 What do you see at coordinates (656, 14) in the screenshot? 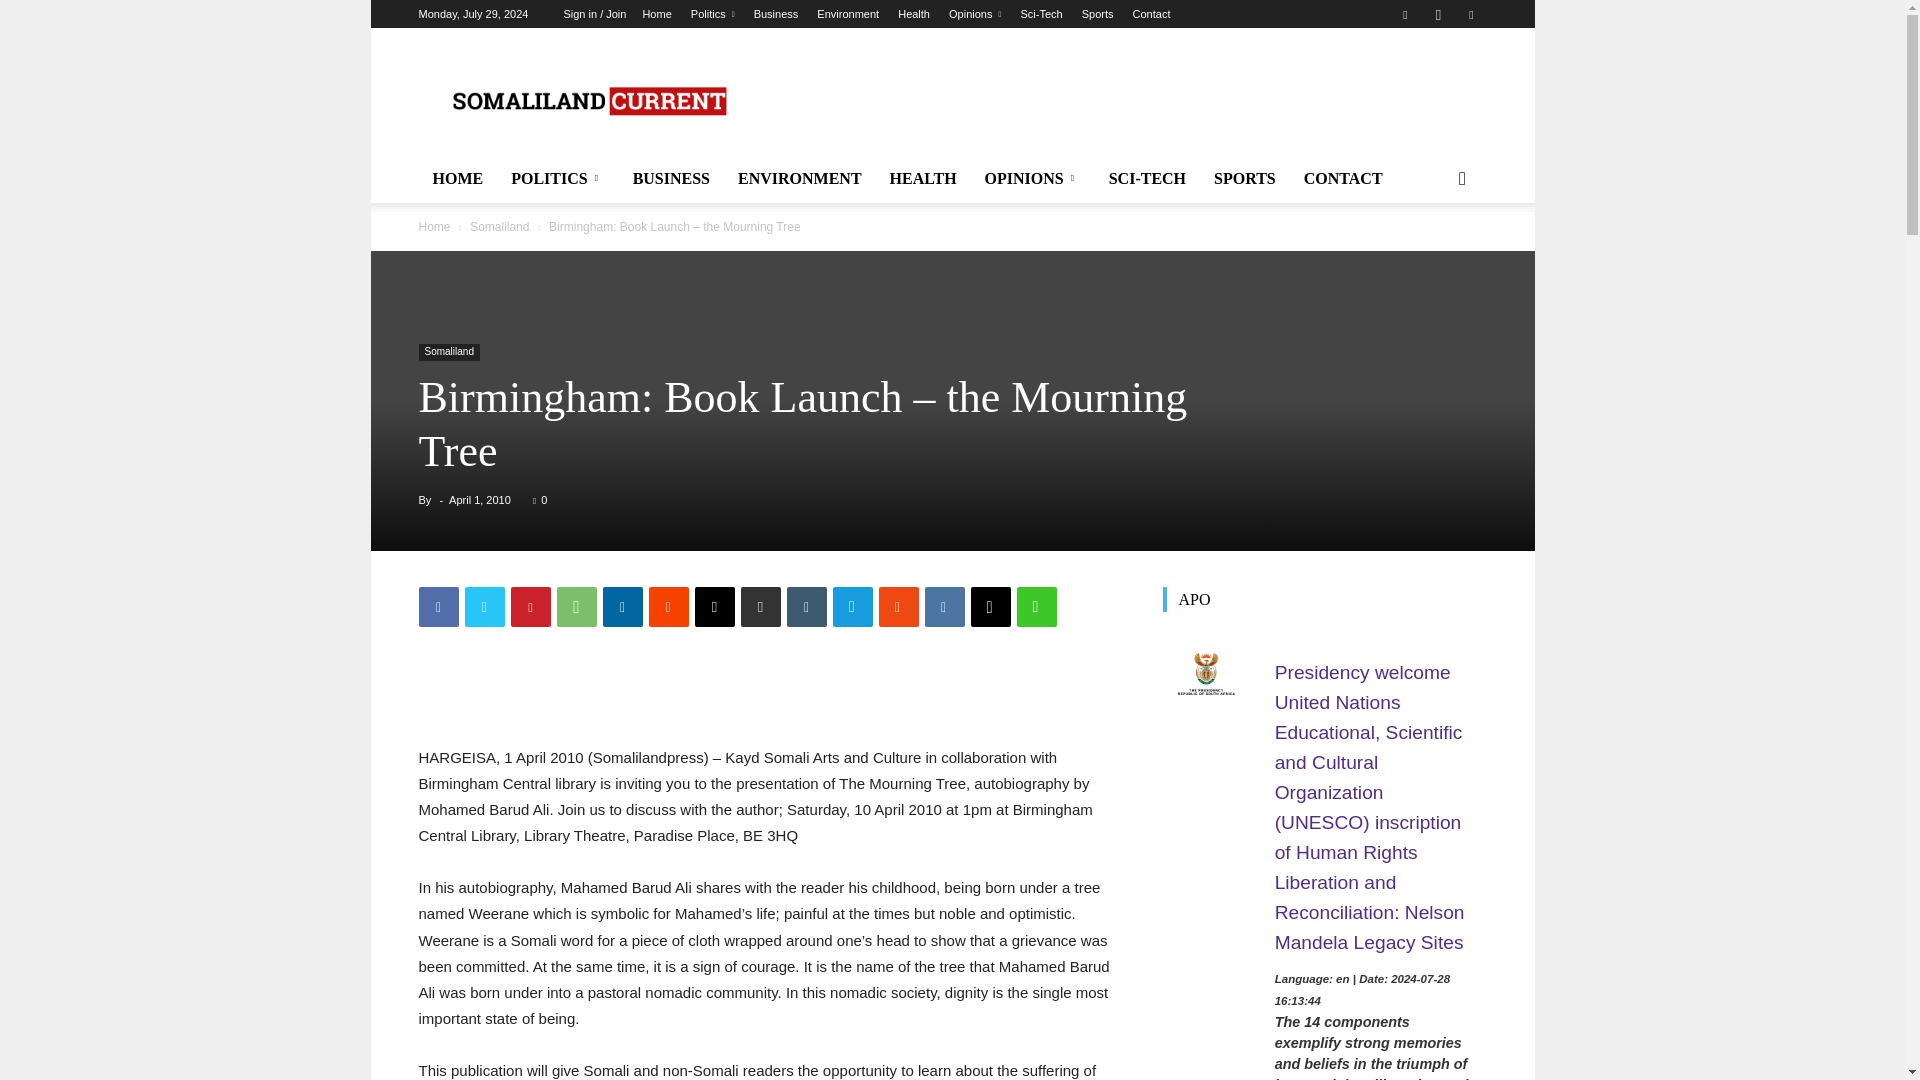
I see `Home` at bounding box center [656, 14].